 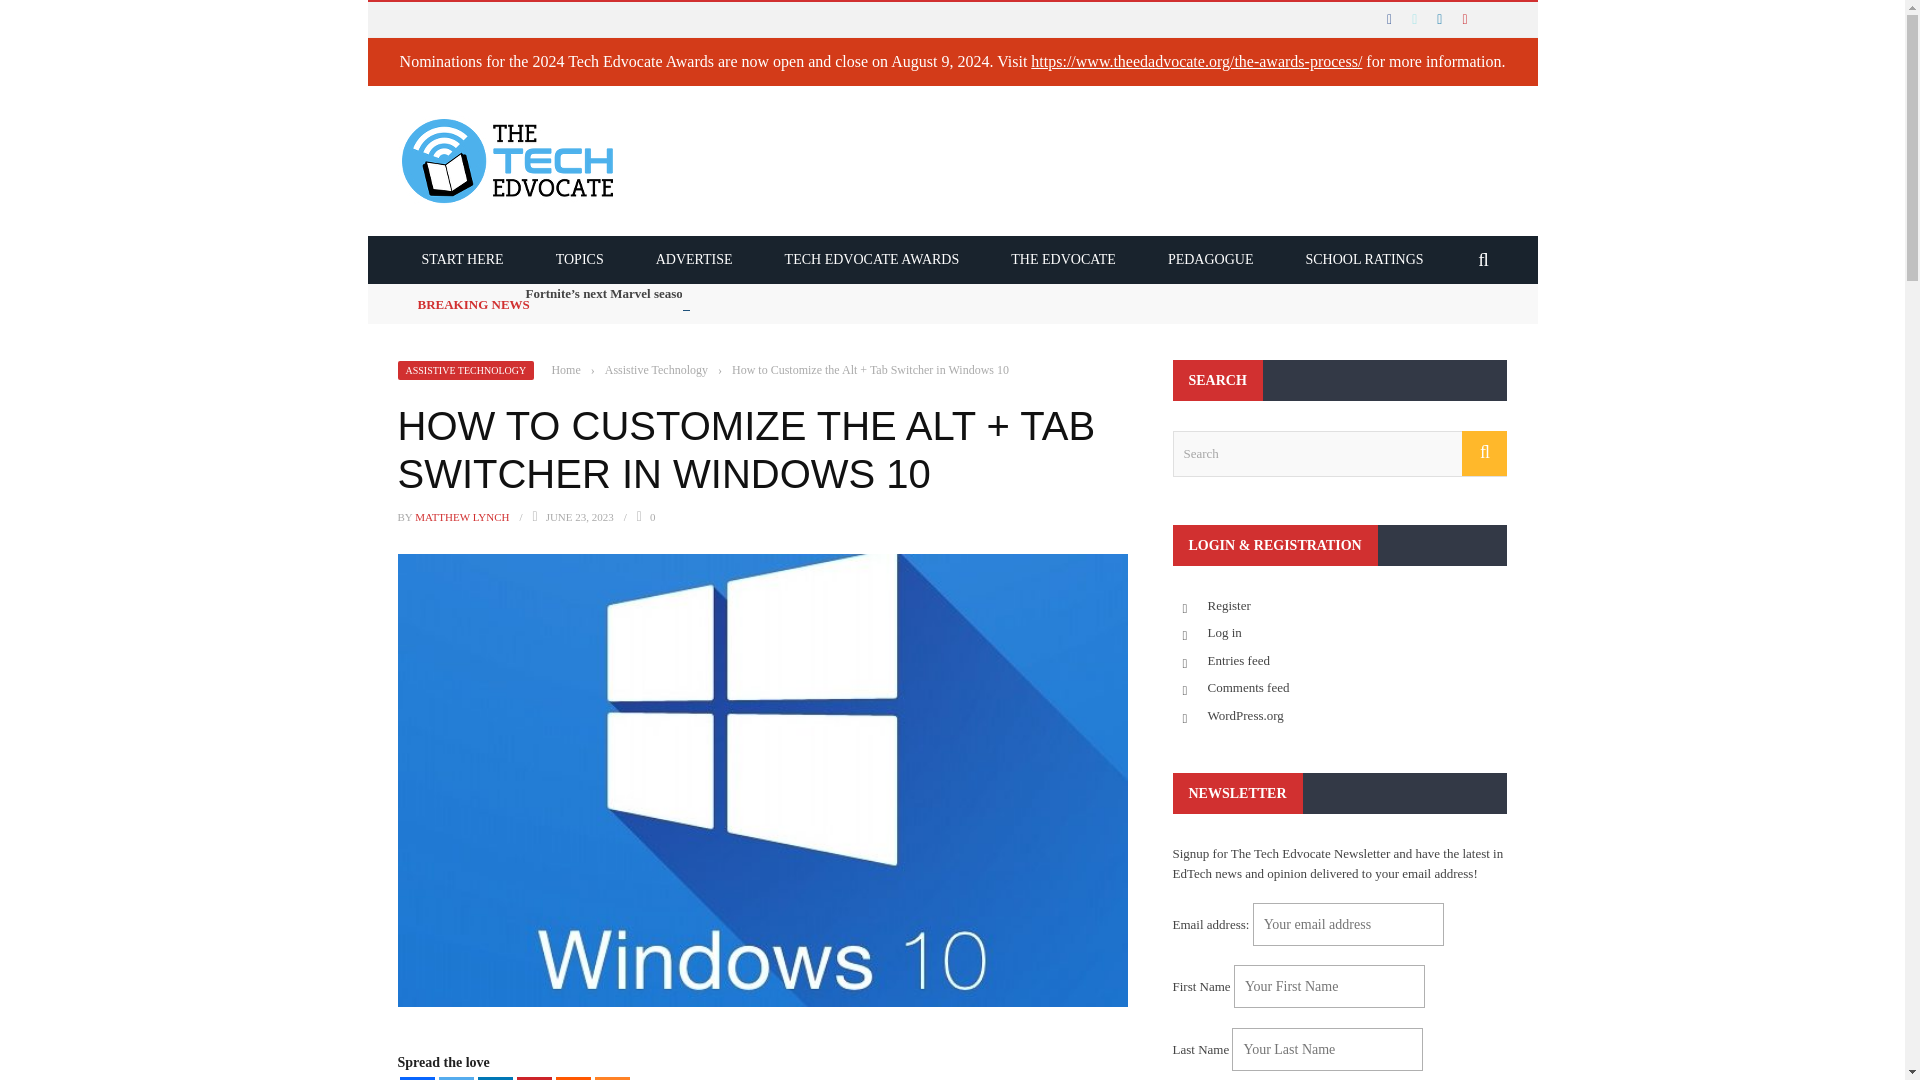 I want to click on Linkedin, so click(x=495, y=1078).